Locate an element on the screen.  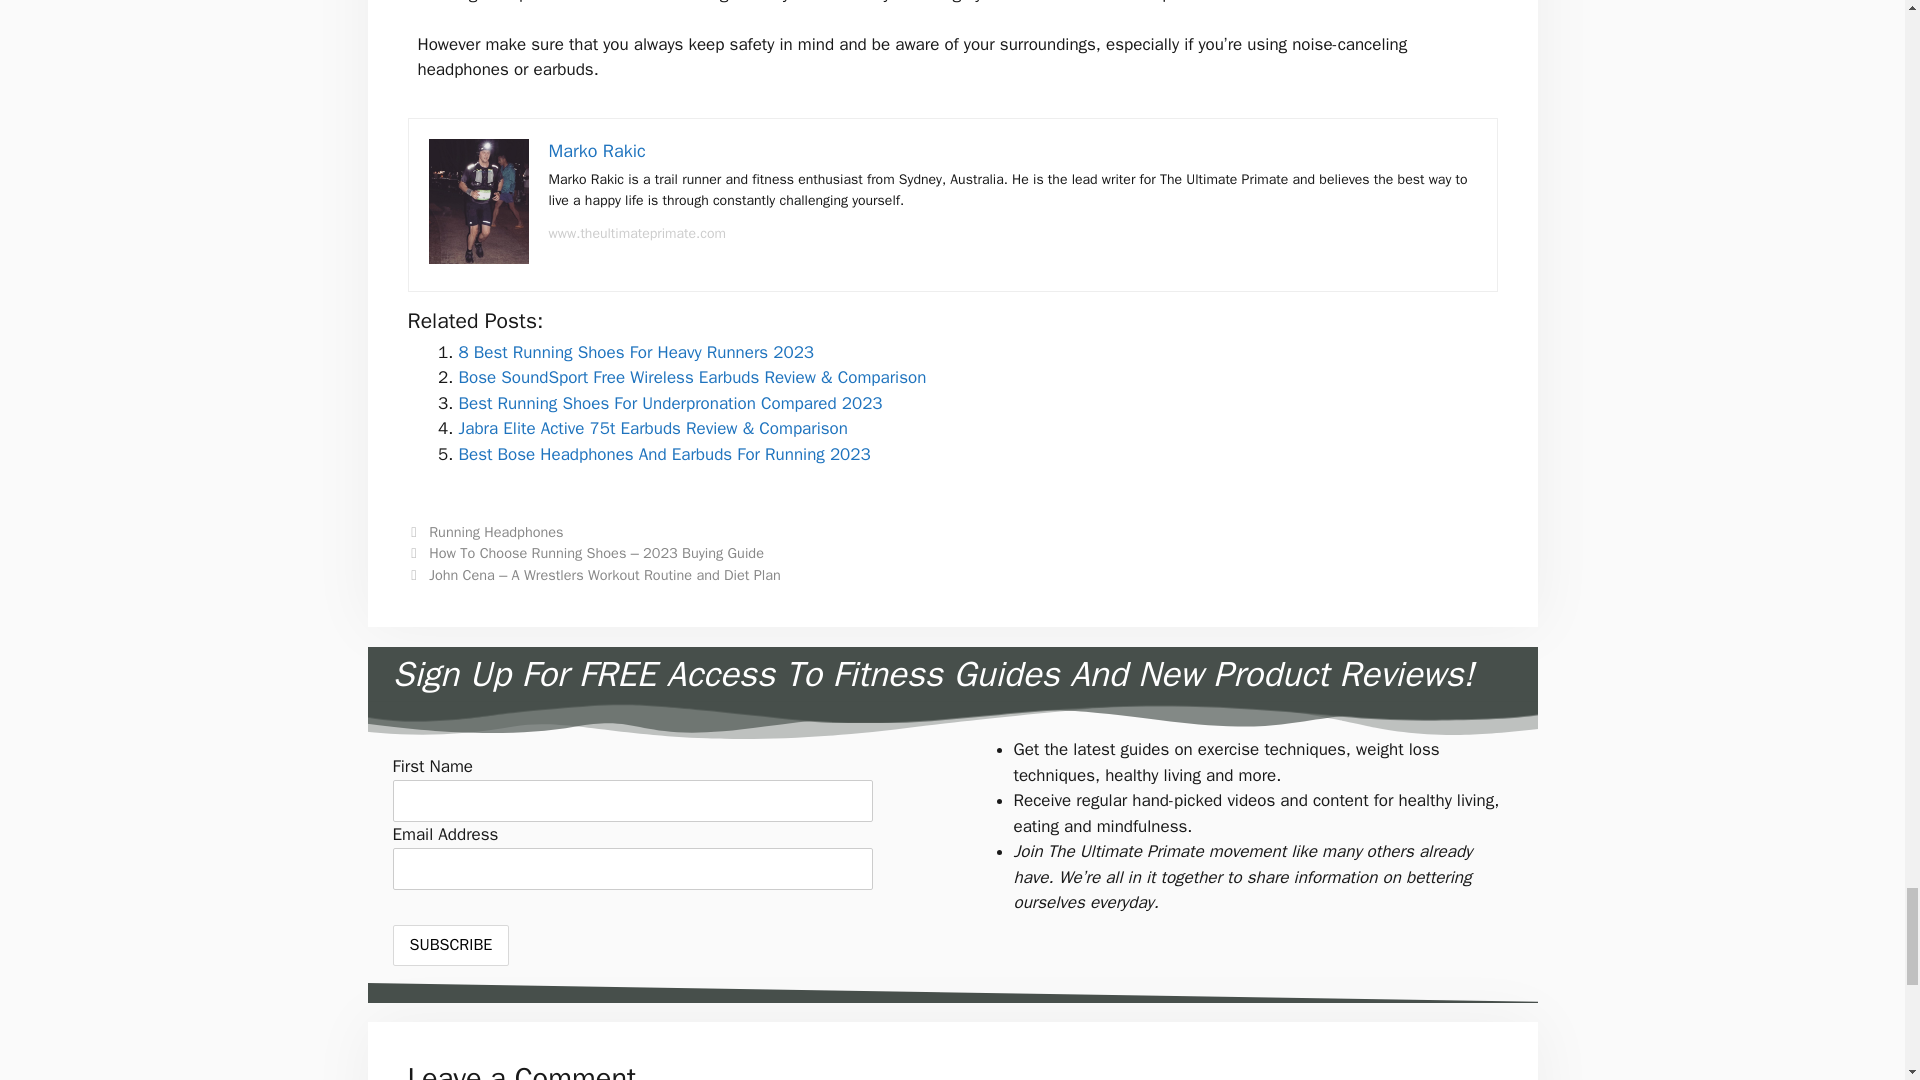
Subscribe is located at coordinates (450, 944).